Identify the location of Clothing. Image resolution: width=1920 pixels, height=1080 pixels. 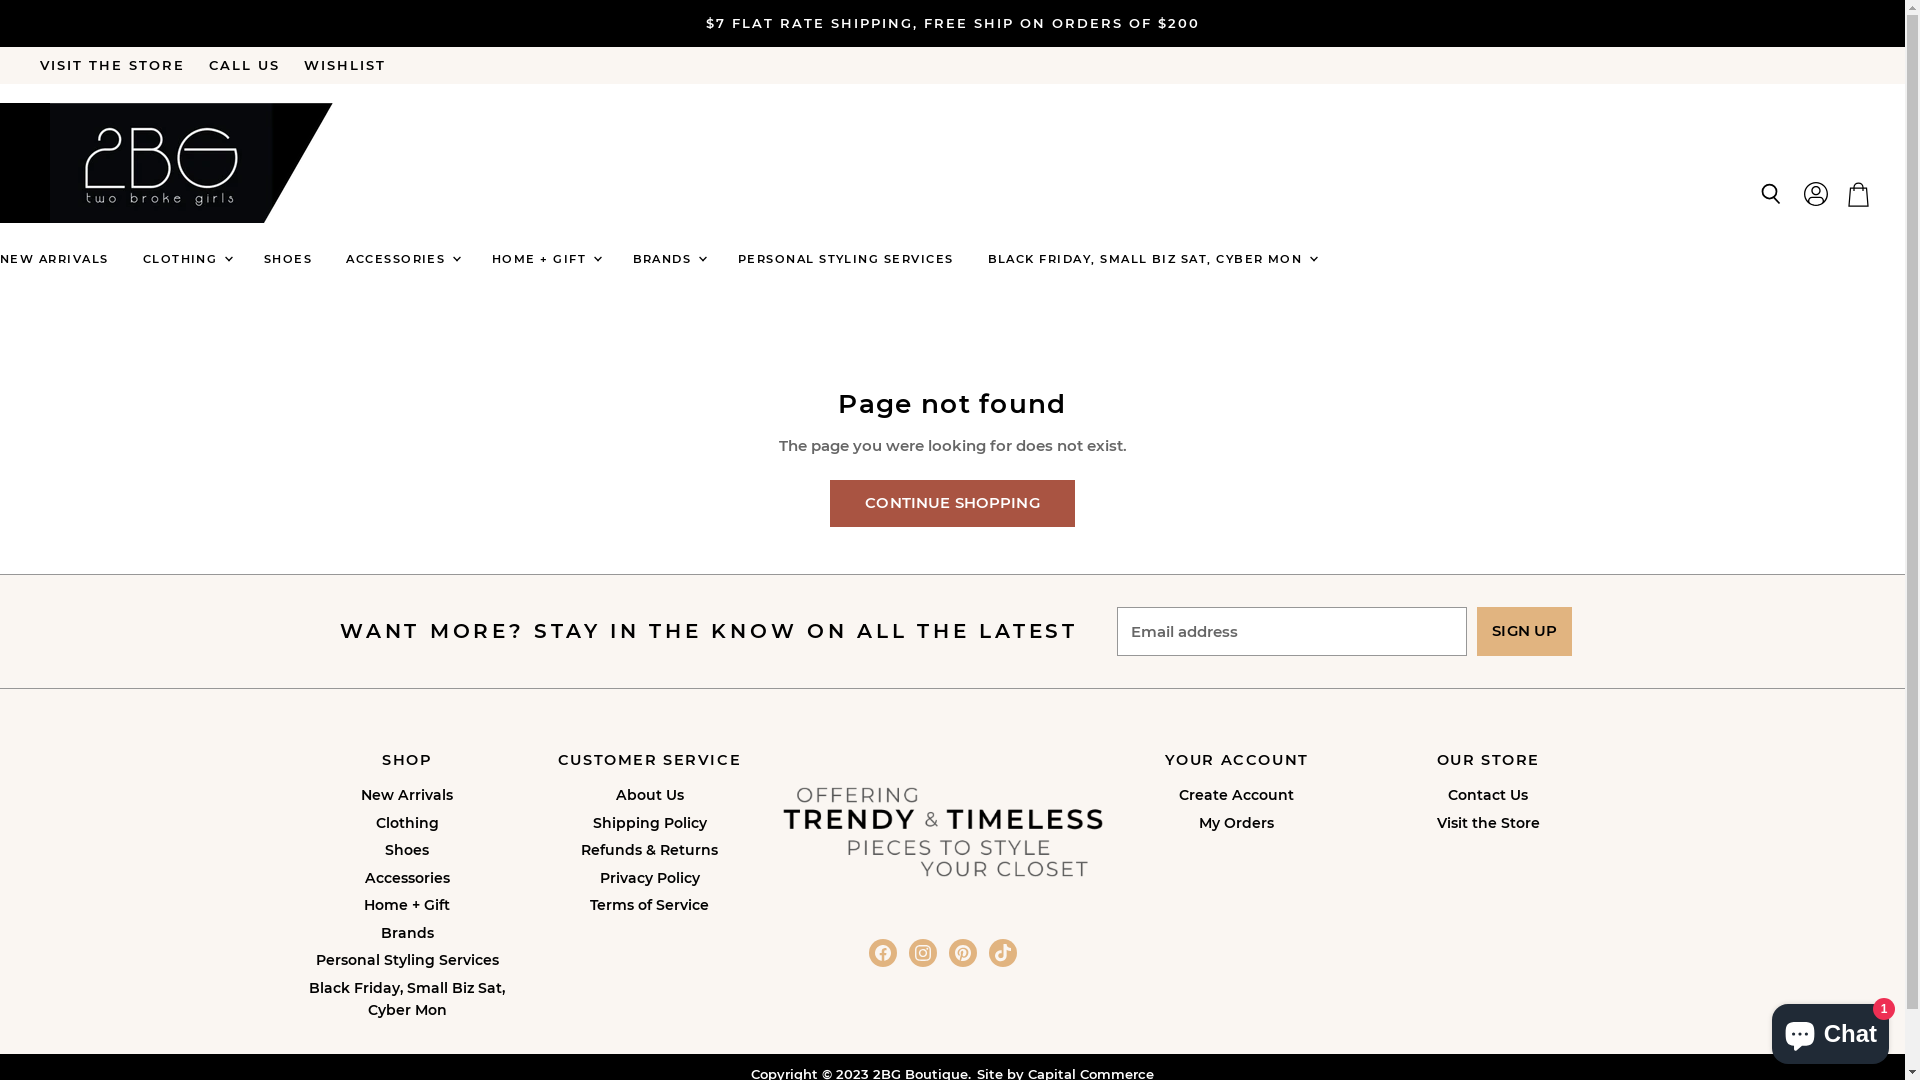
(408, 823).